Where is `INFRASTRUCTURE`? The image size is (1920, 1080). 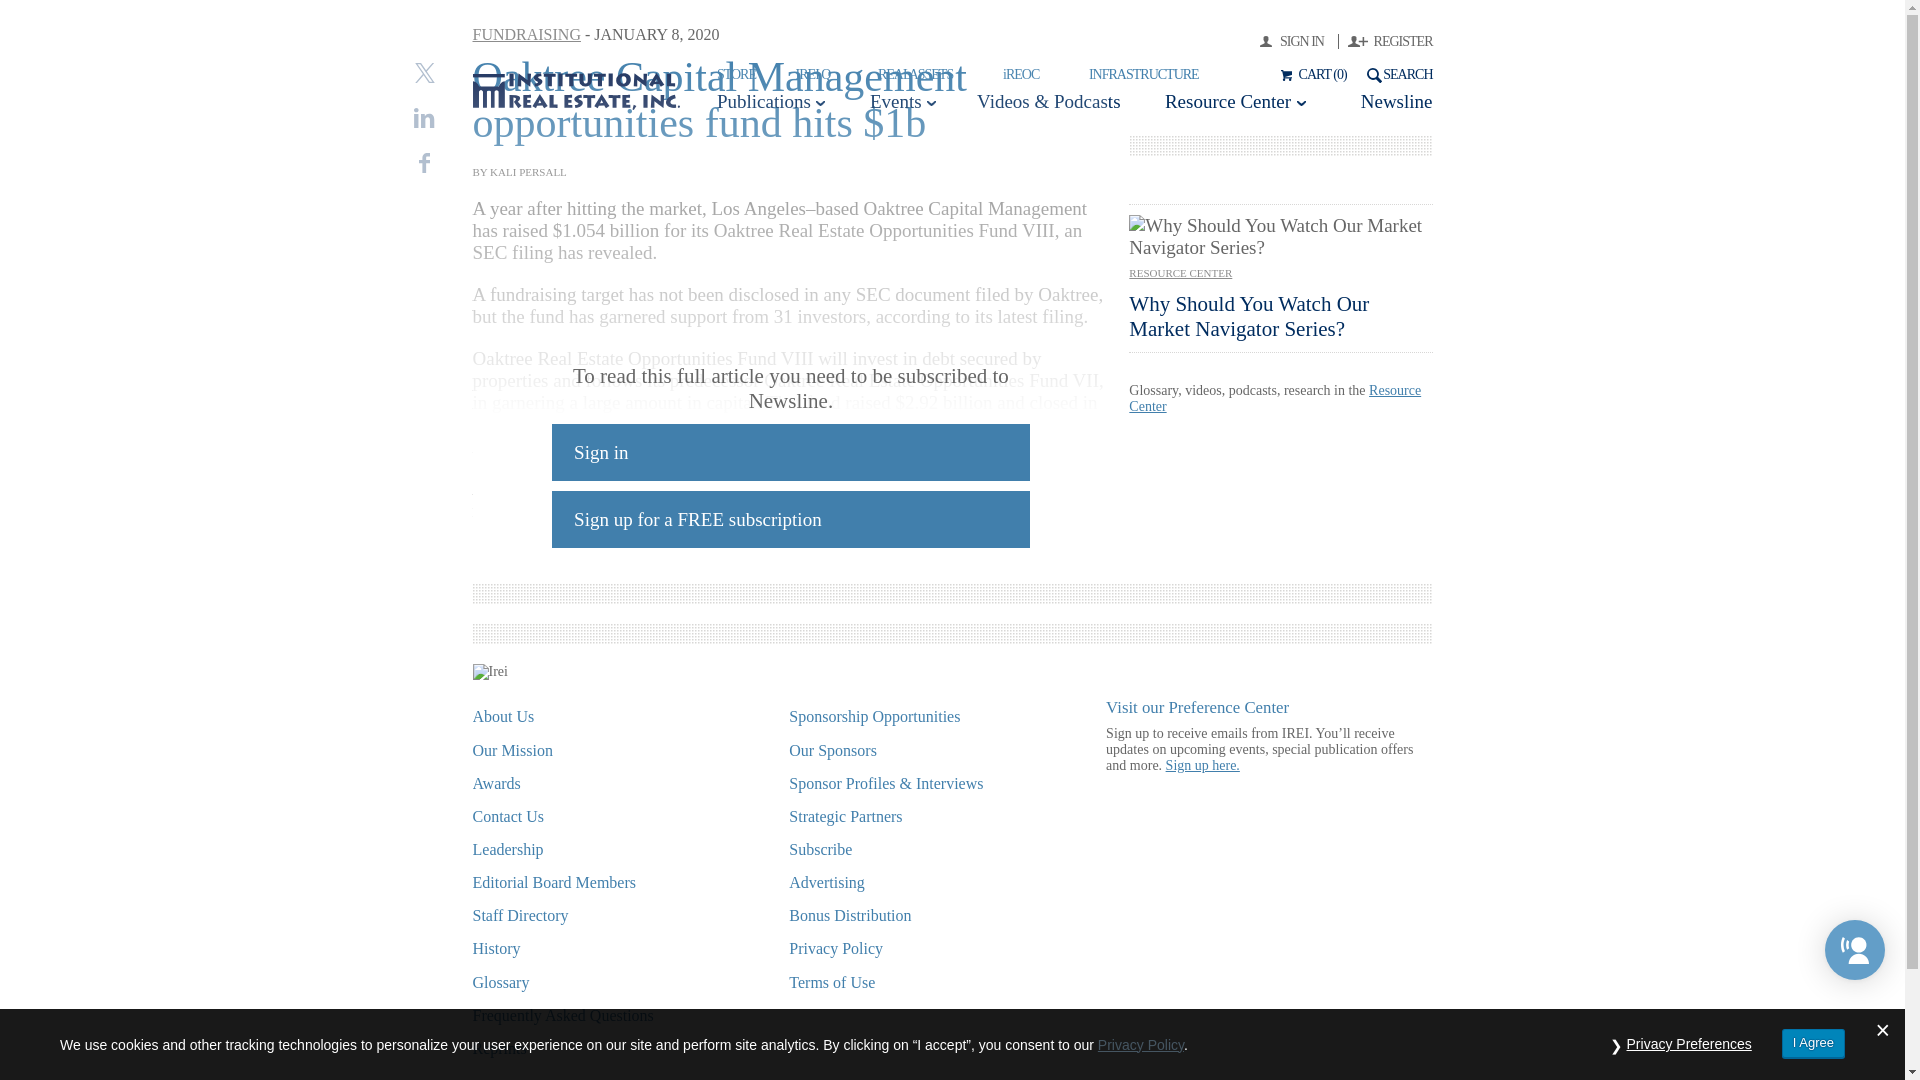 INFRASTRUCTURE is located at coordinates (1143, 74).